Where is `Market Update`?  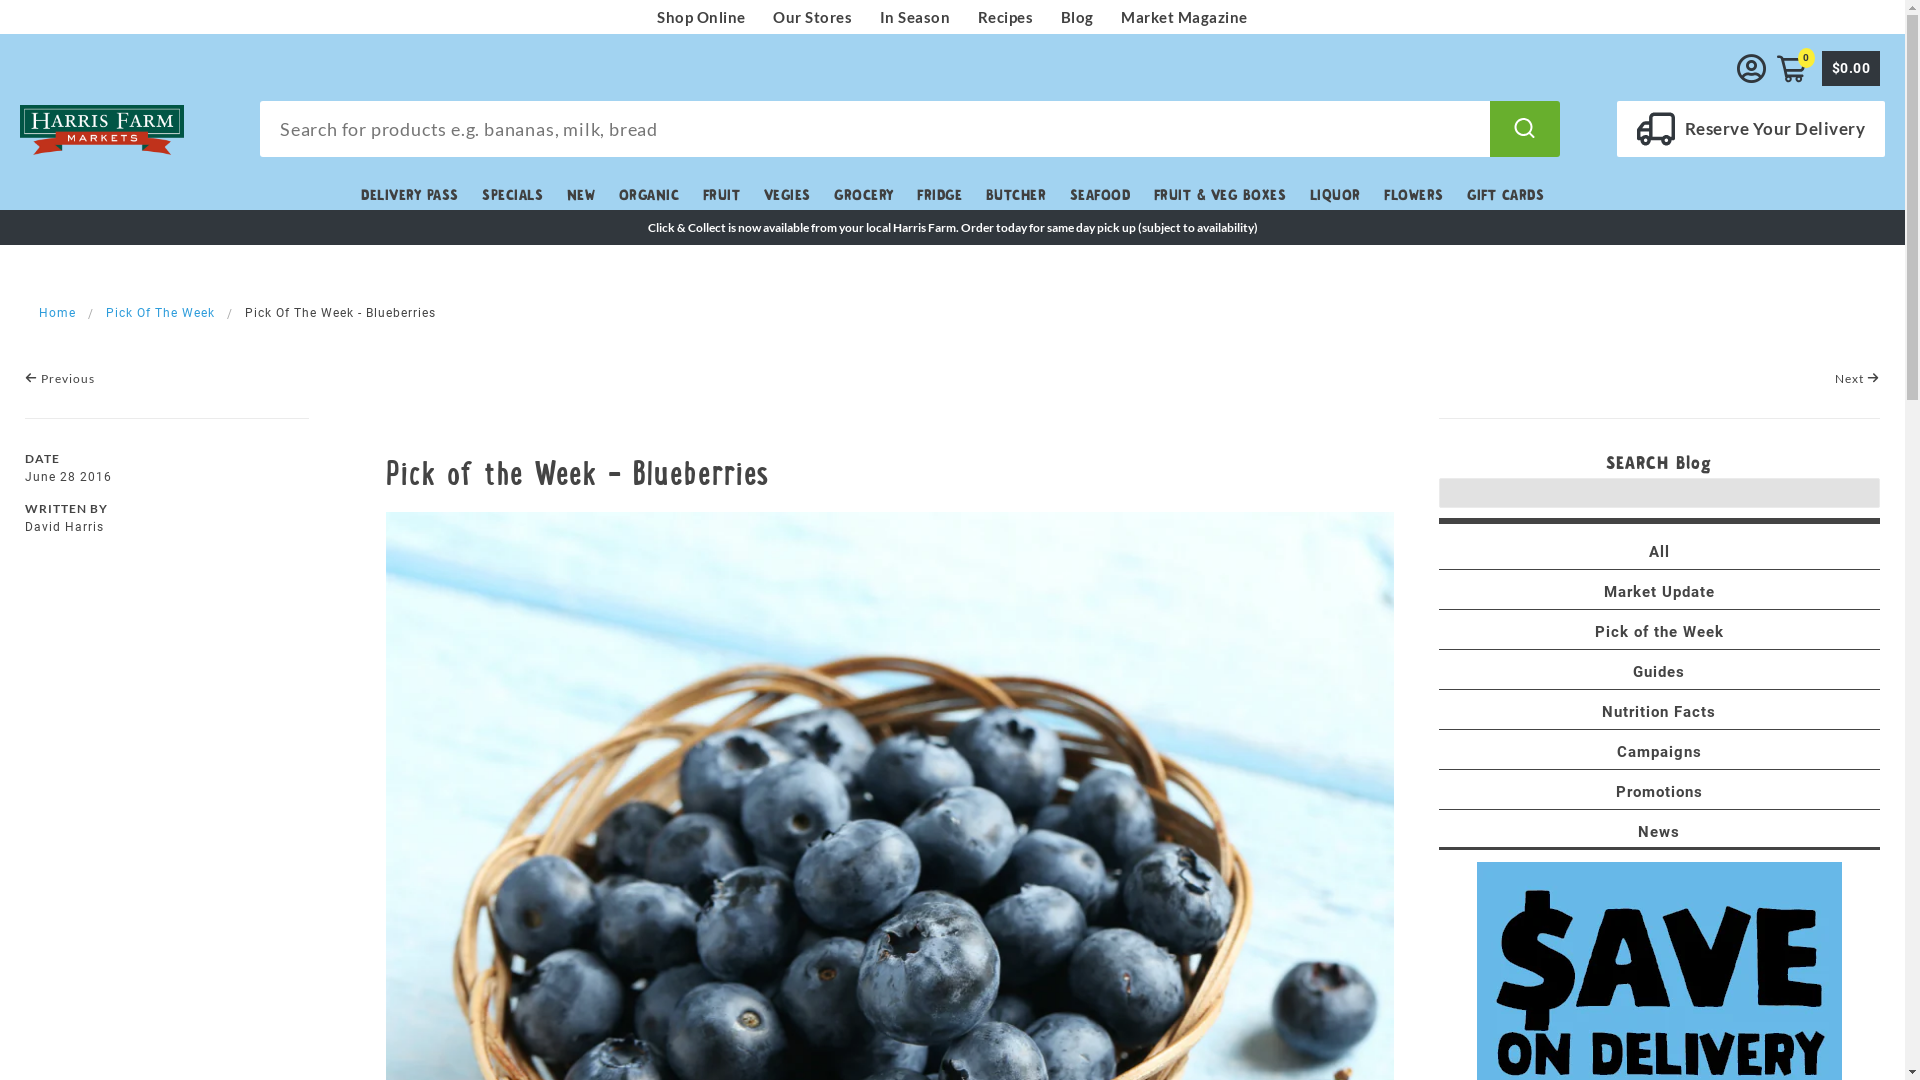 Market Update is located at coordinates (1660, 592).